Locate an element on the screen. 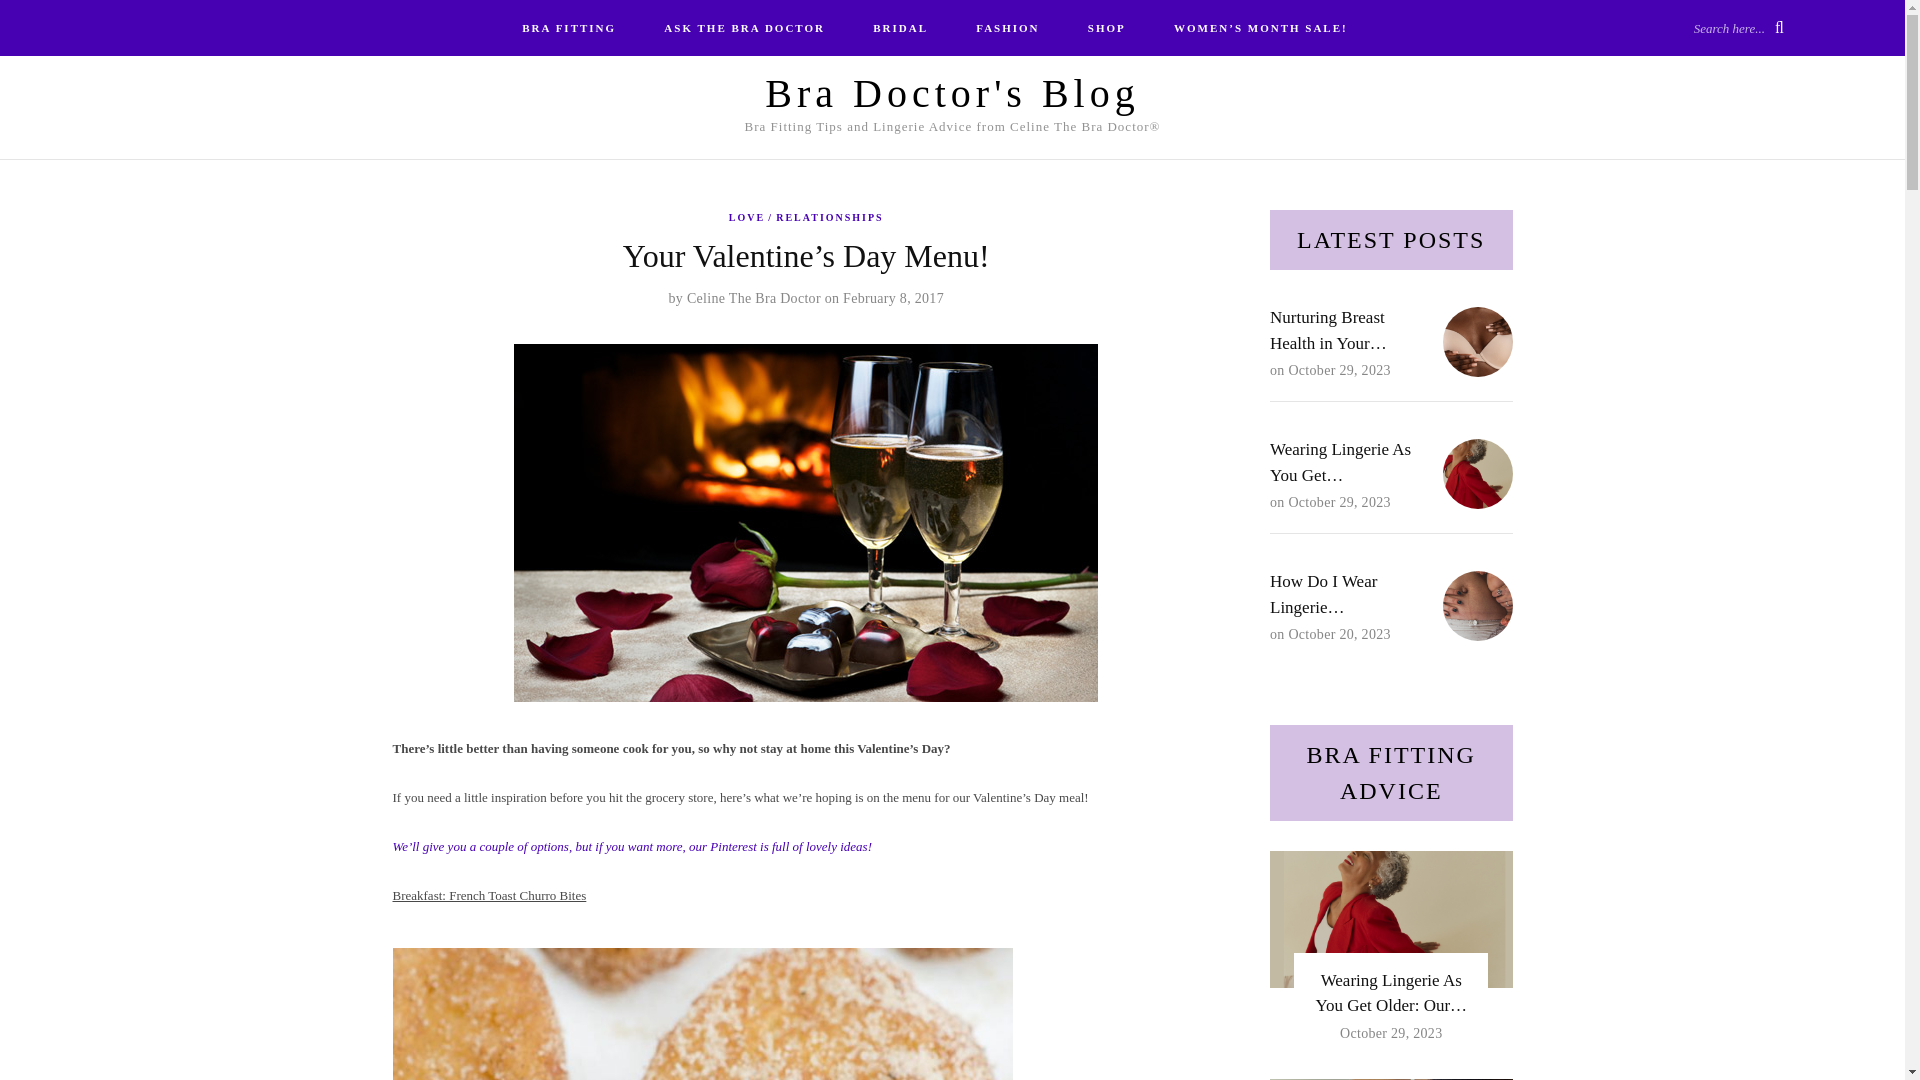 The height and width of the screenshot is (1080, 1920). Search here... is located at coordinates (1738, 27).